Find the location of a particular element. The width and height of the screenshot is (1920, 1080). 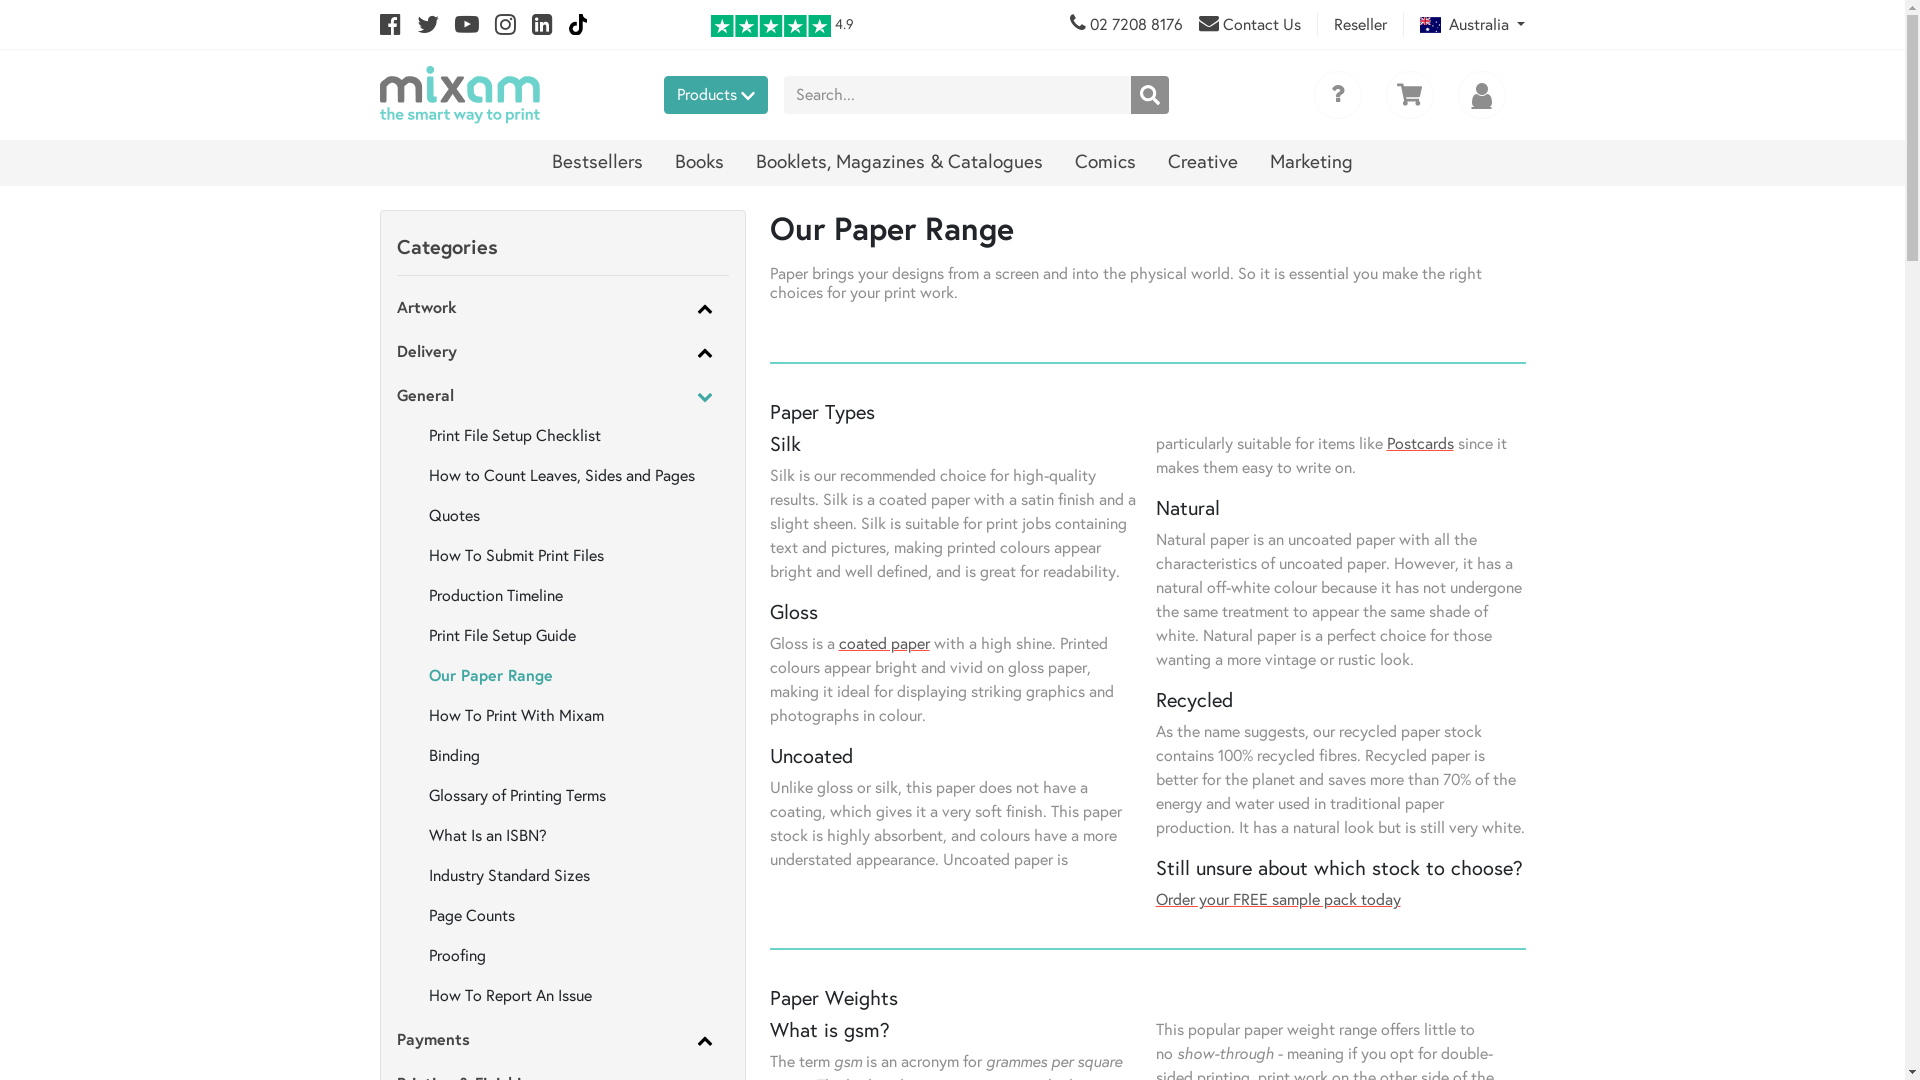

Payments is located at coordinates (432, 1040).